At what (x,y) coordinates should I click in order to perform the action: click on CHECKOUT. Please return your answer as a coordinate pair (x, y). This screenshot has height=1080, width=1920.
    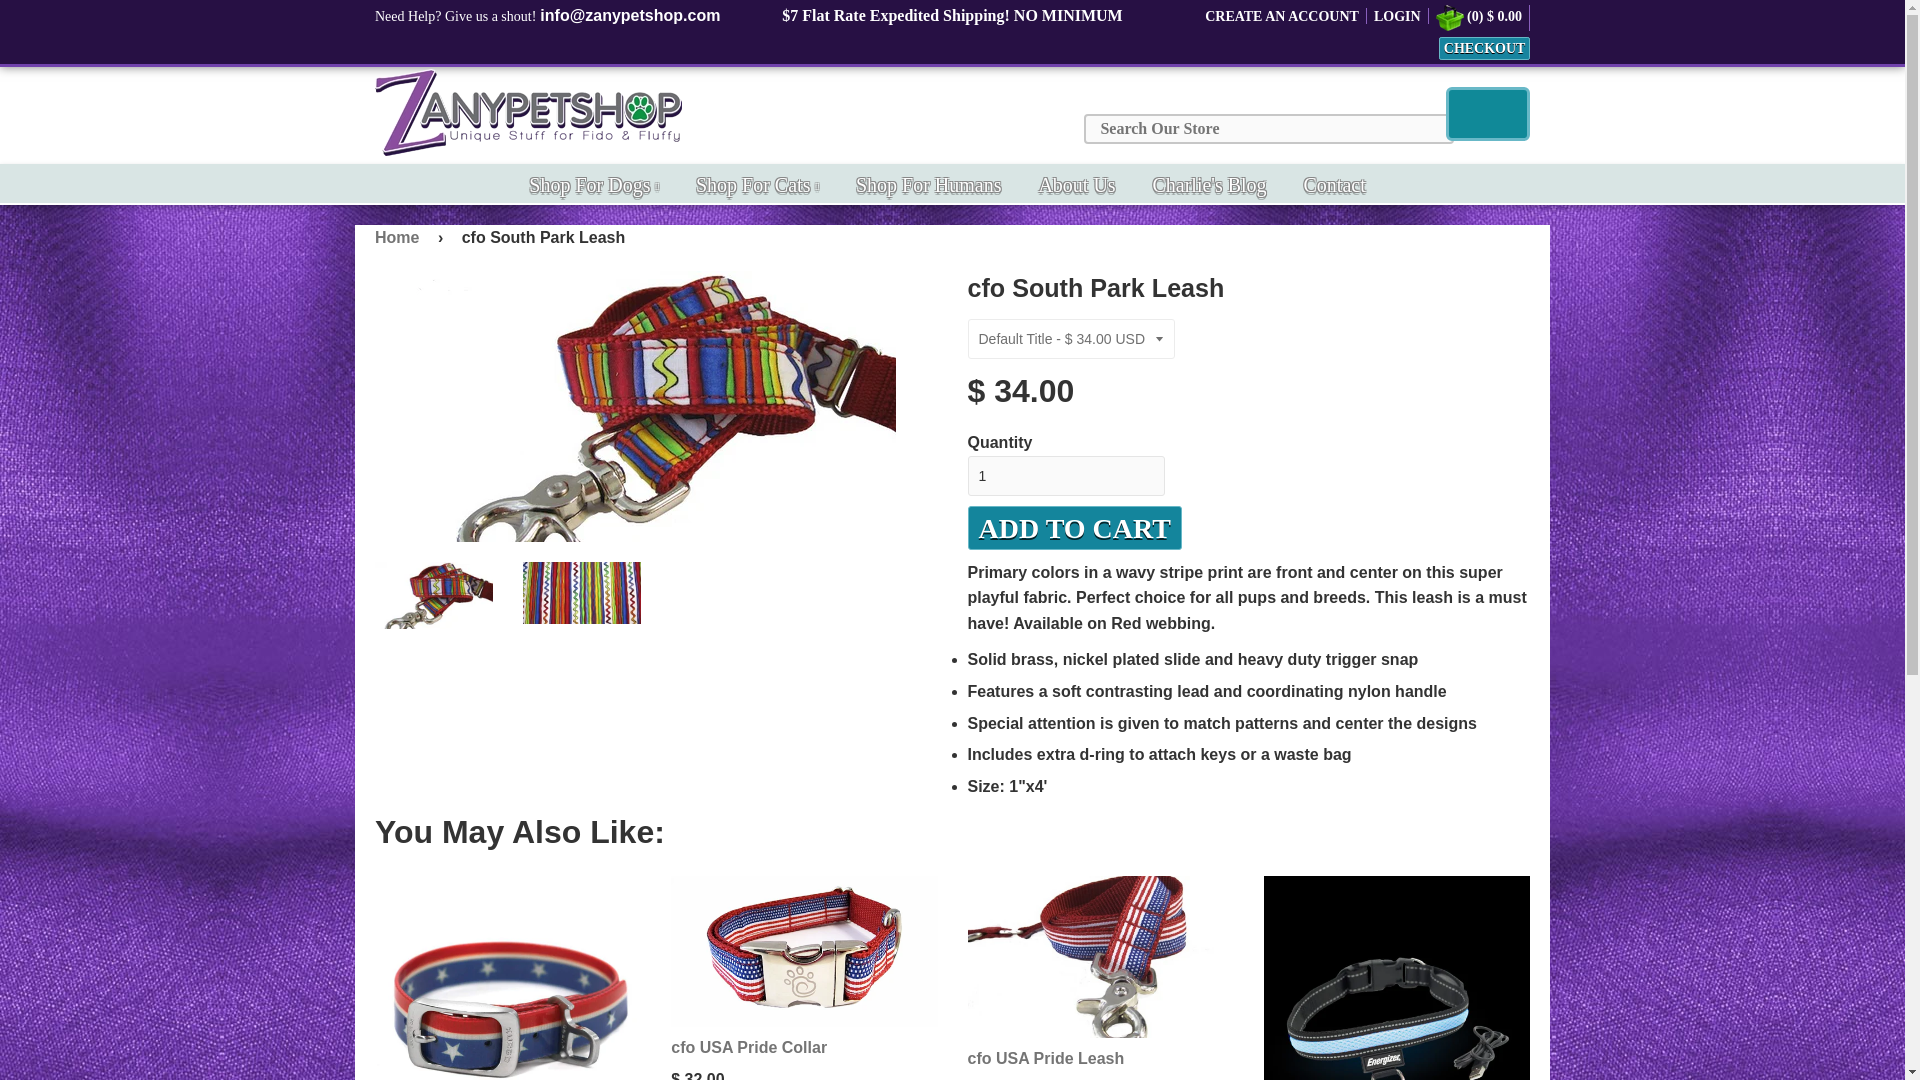
    Looking at the image, I should click on (1484, 48).